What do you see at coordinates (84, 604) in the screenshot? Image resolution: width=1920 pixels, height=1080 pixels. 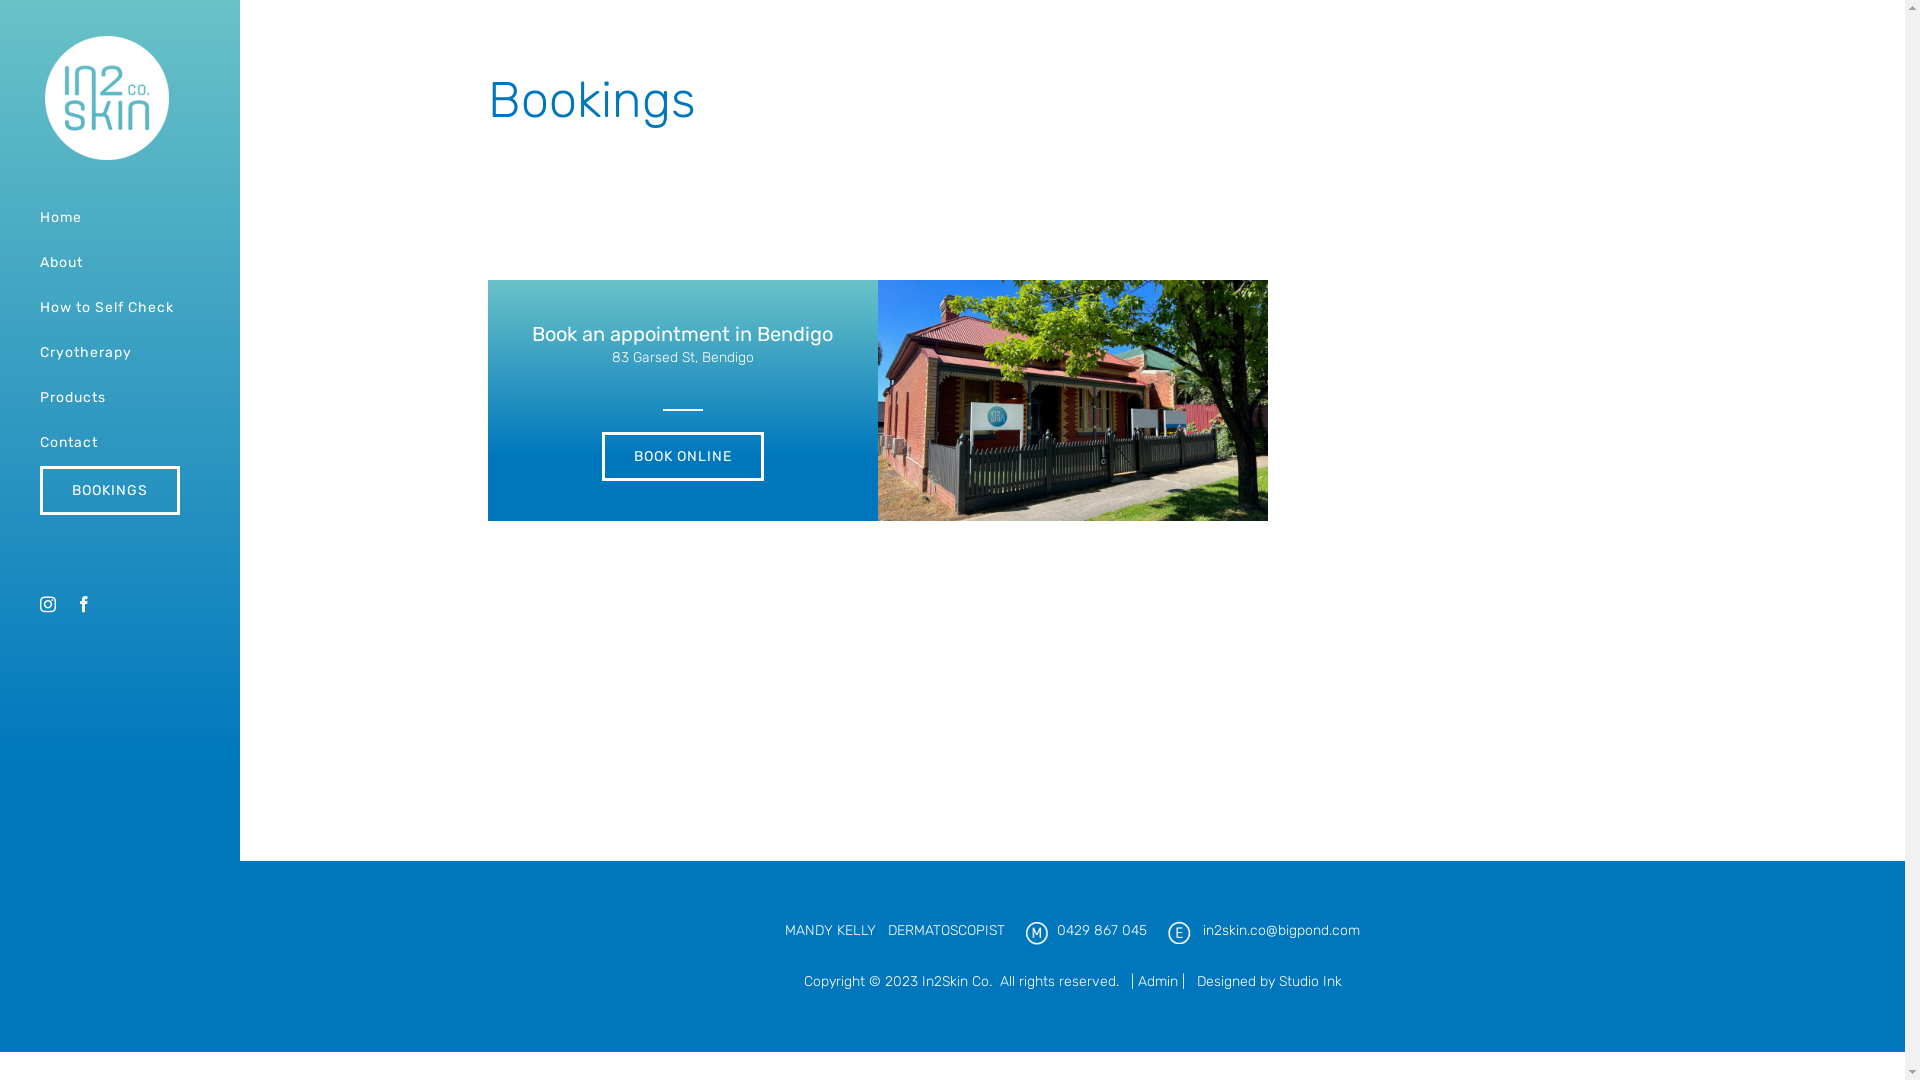 I see `Facebook` at bounding box center [84, 604].